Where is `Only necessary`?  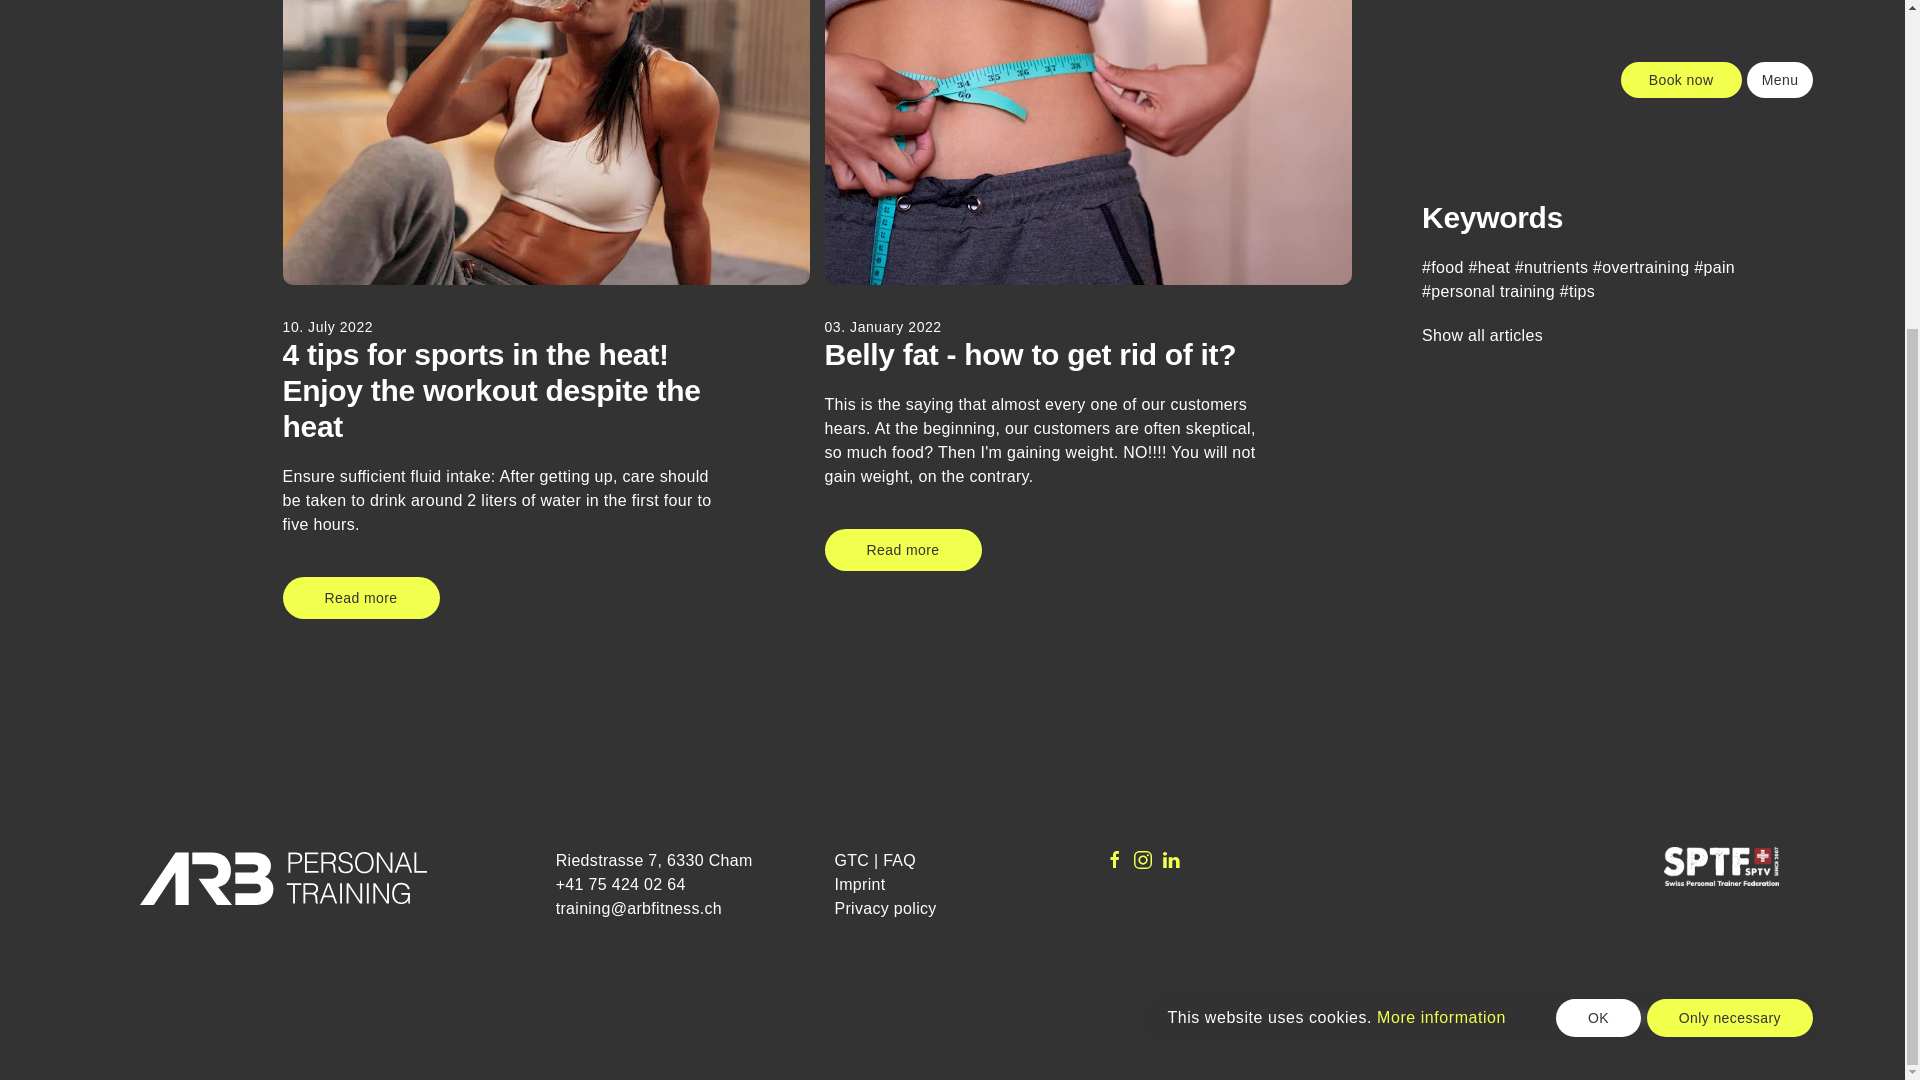 Only necessary is located at coordinates (1730, 556).